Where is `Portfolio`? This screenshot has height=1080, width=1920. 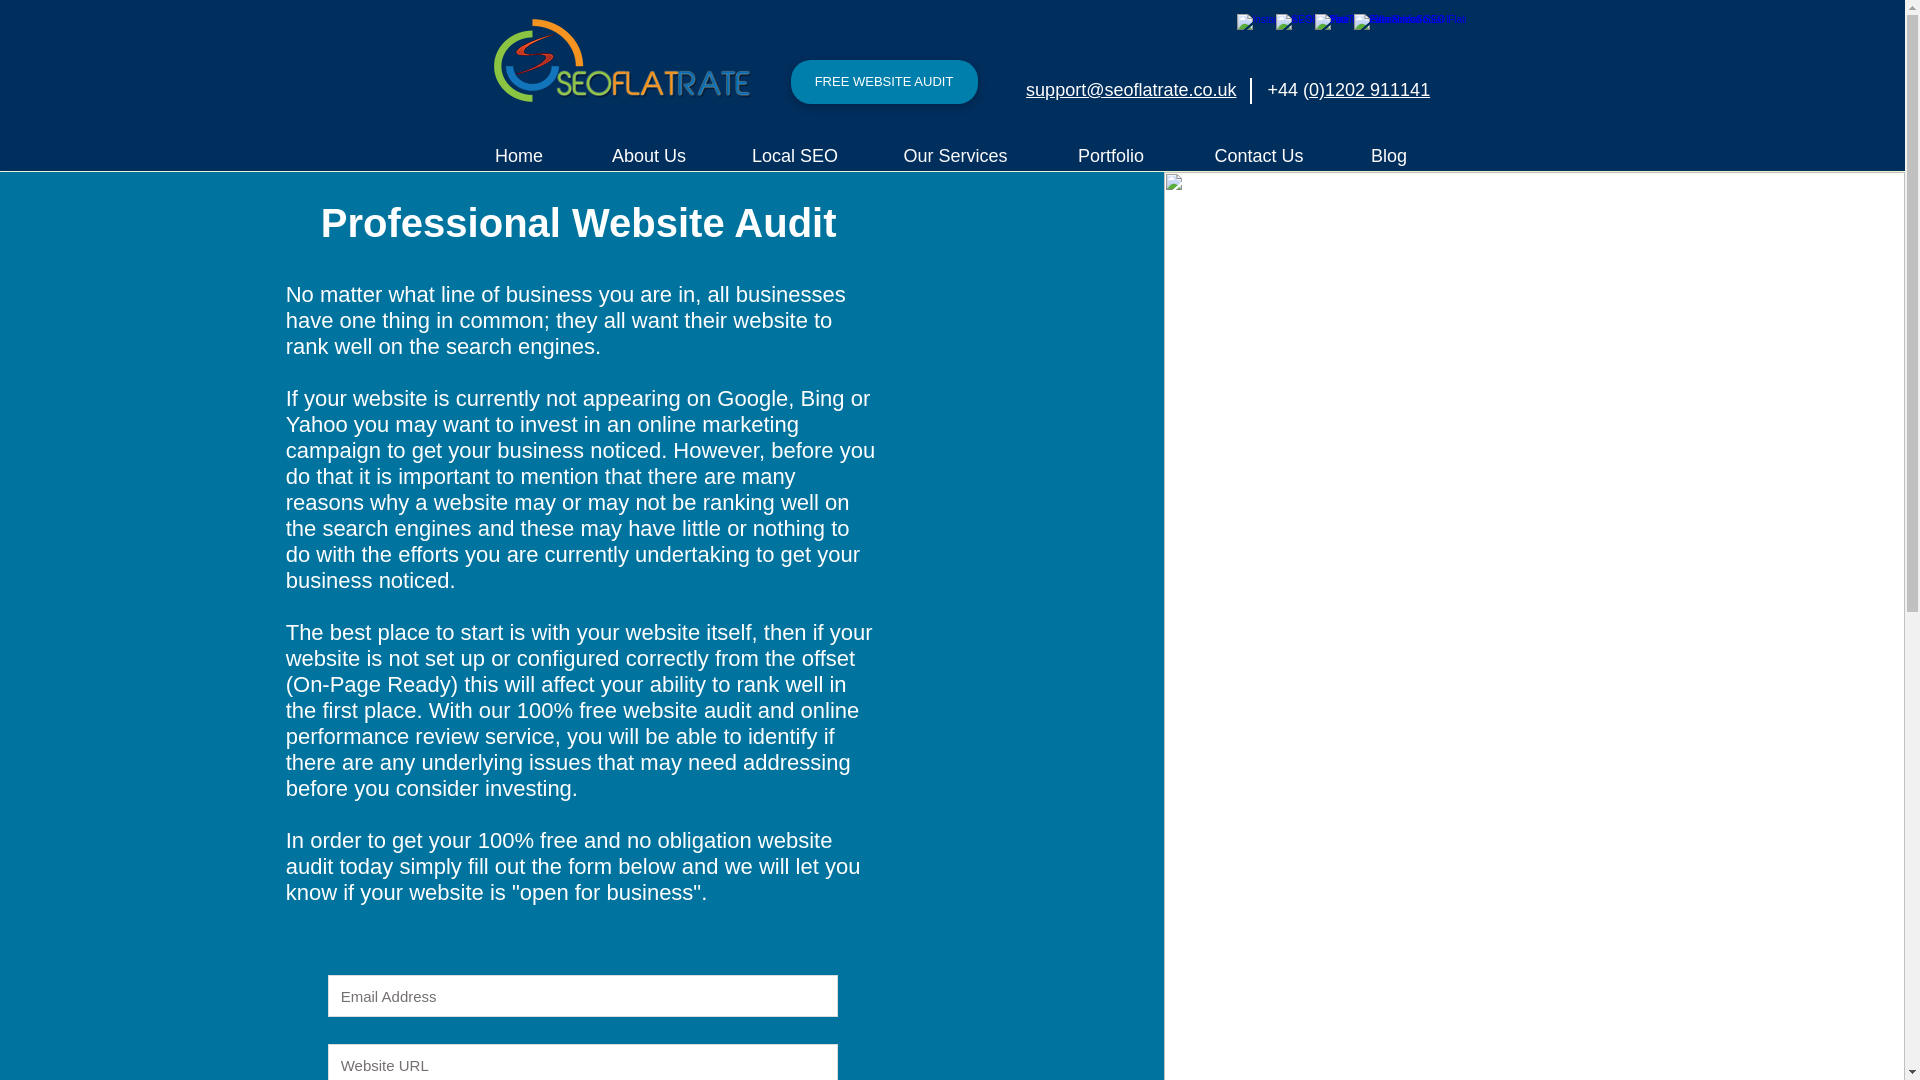
Portfolio is located at coordinates (1111, 155).